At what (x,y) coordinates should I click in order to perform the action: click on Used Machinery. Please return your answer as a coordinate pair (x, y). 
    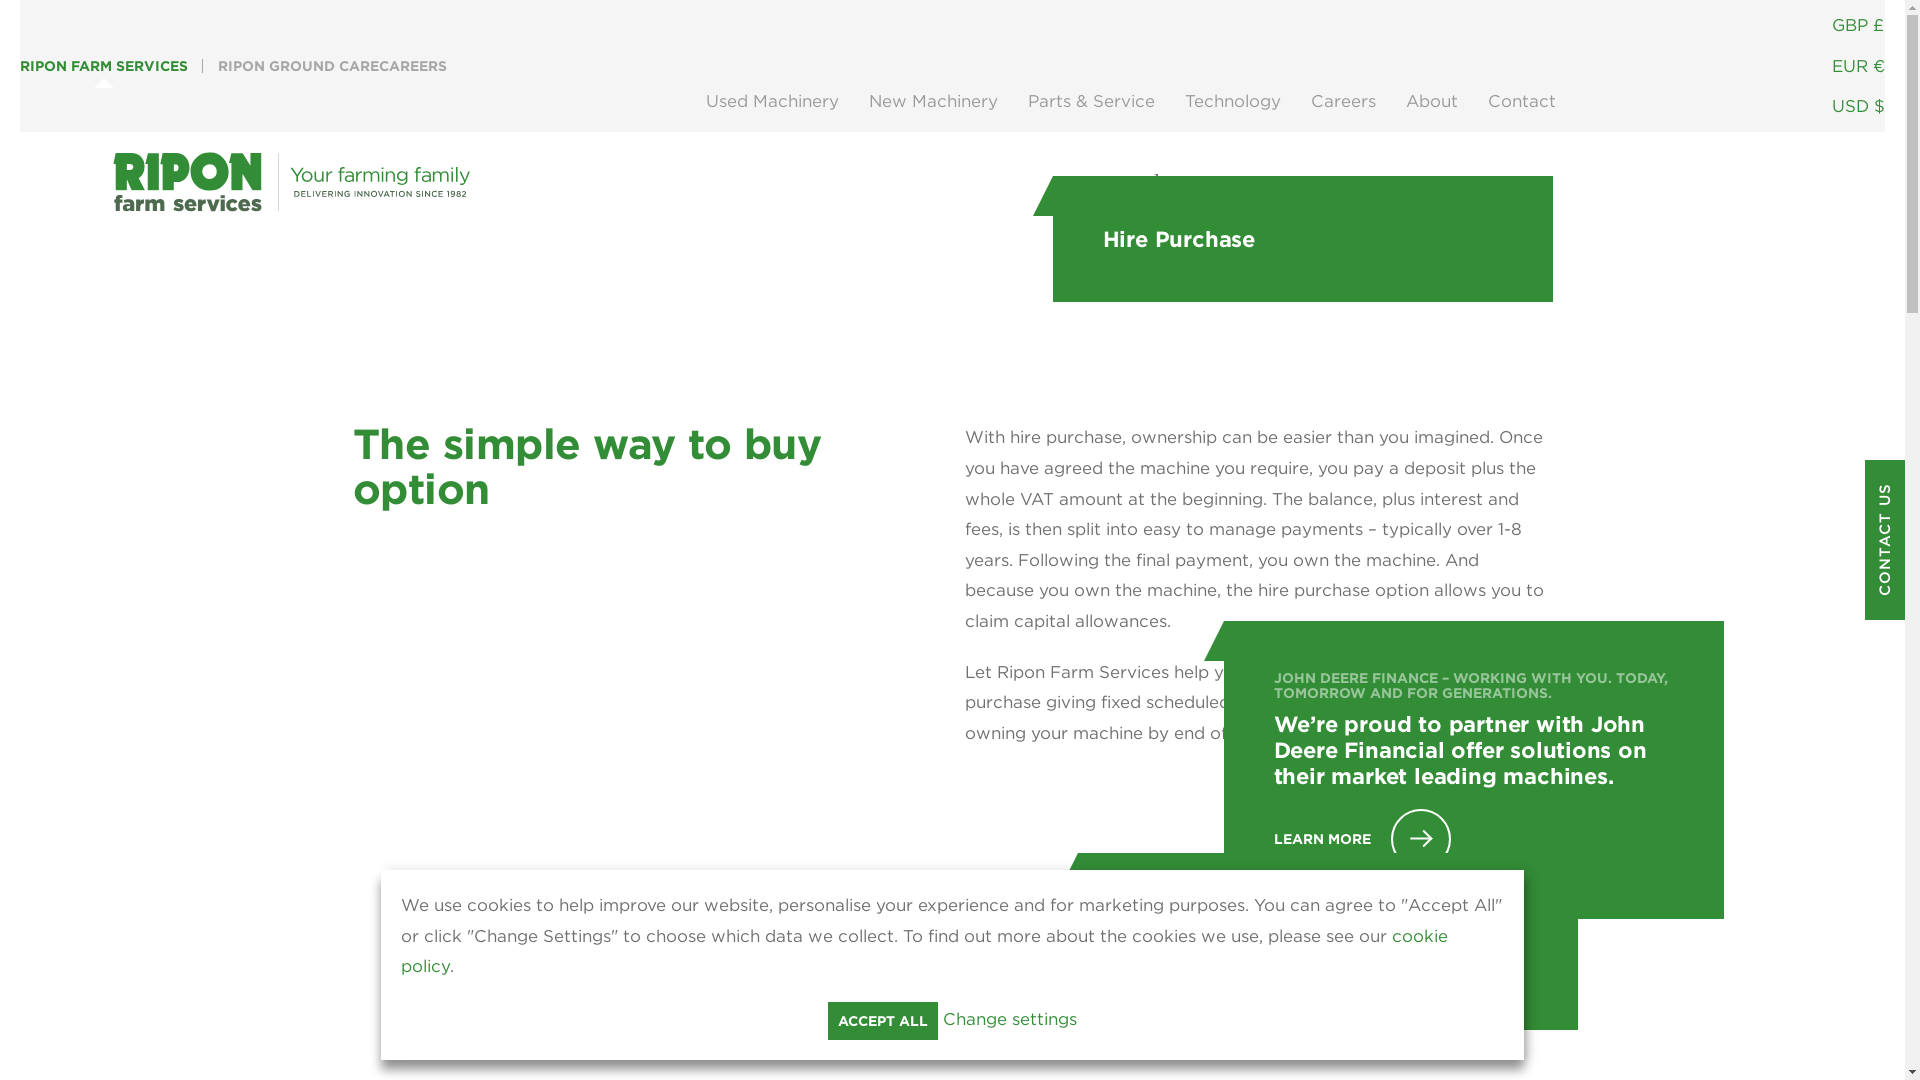
    Looking at the image, I should click on (772, 101).